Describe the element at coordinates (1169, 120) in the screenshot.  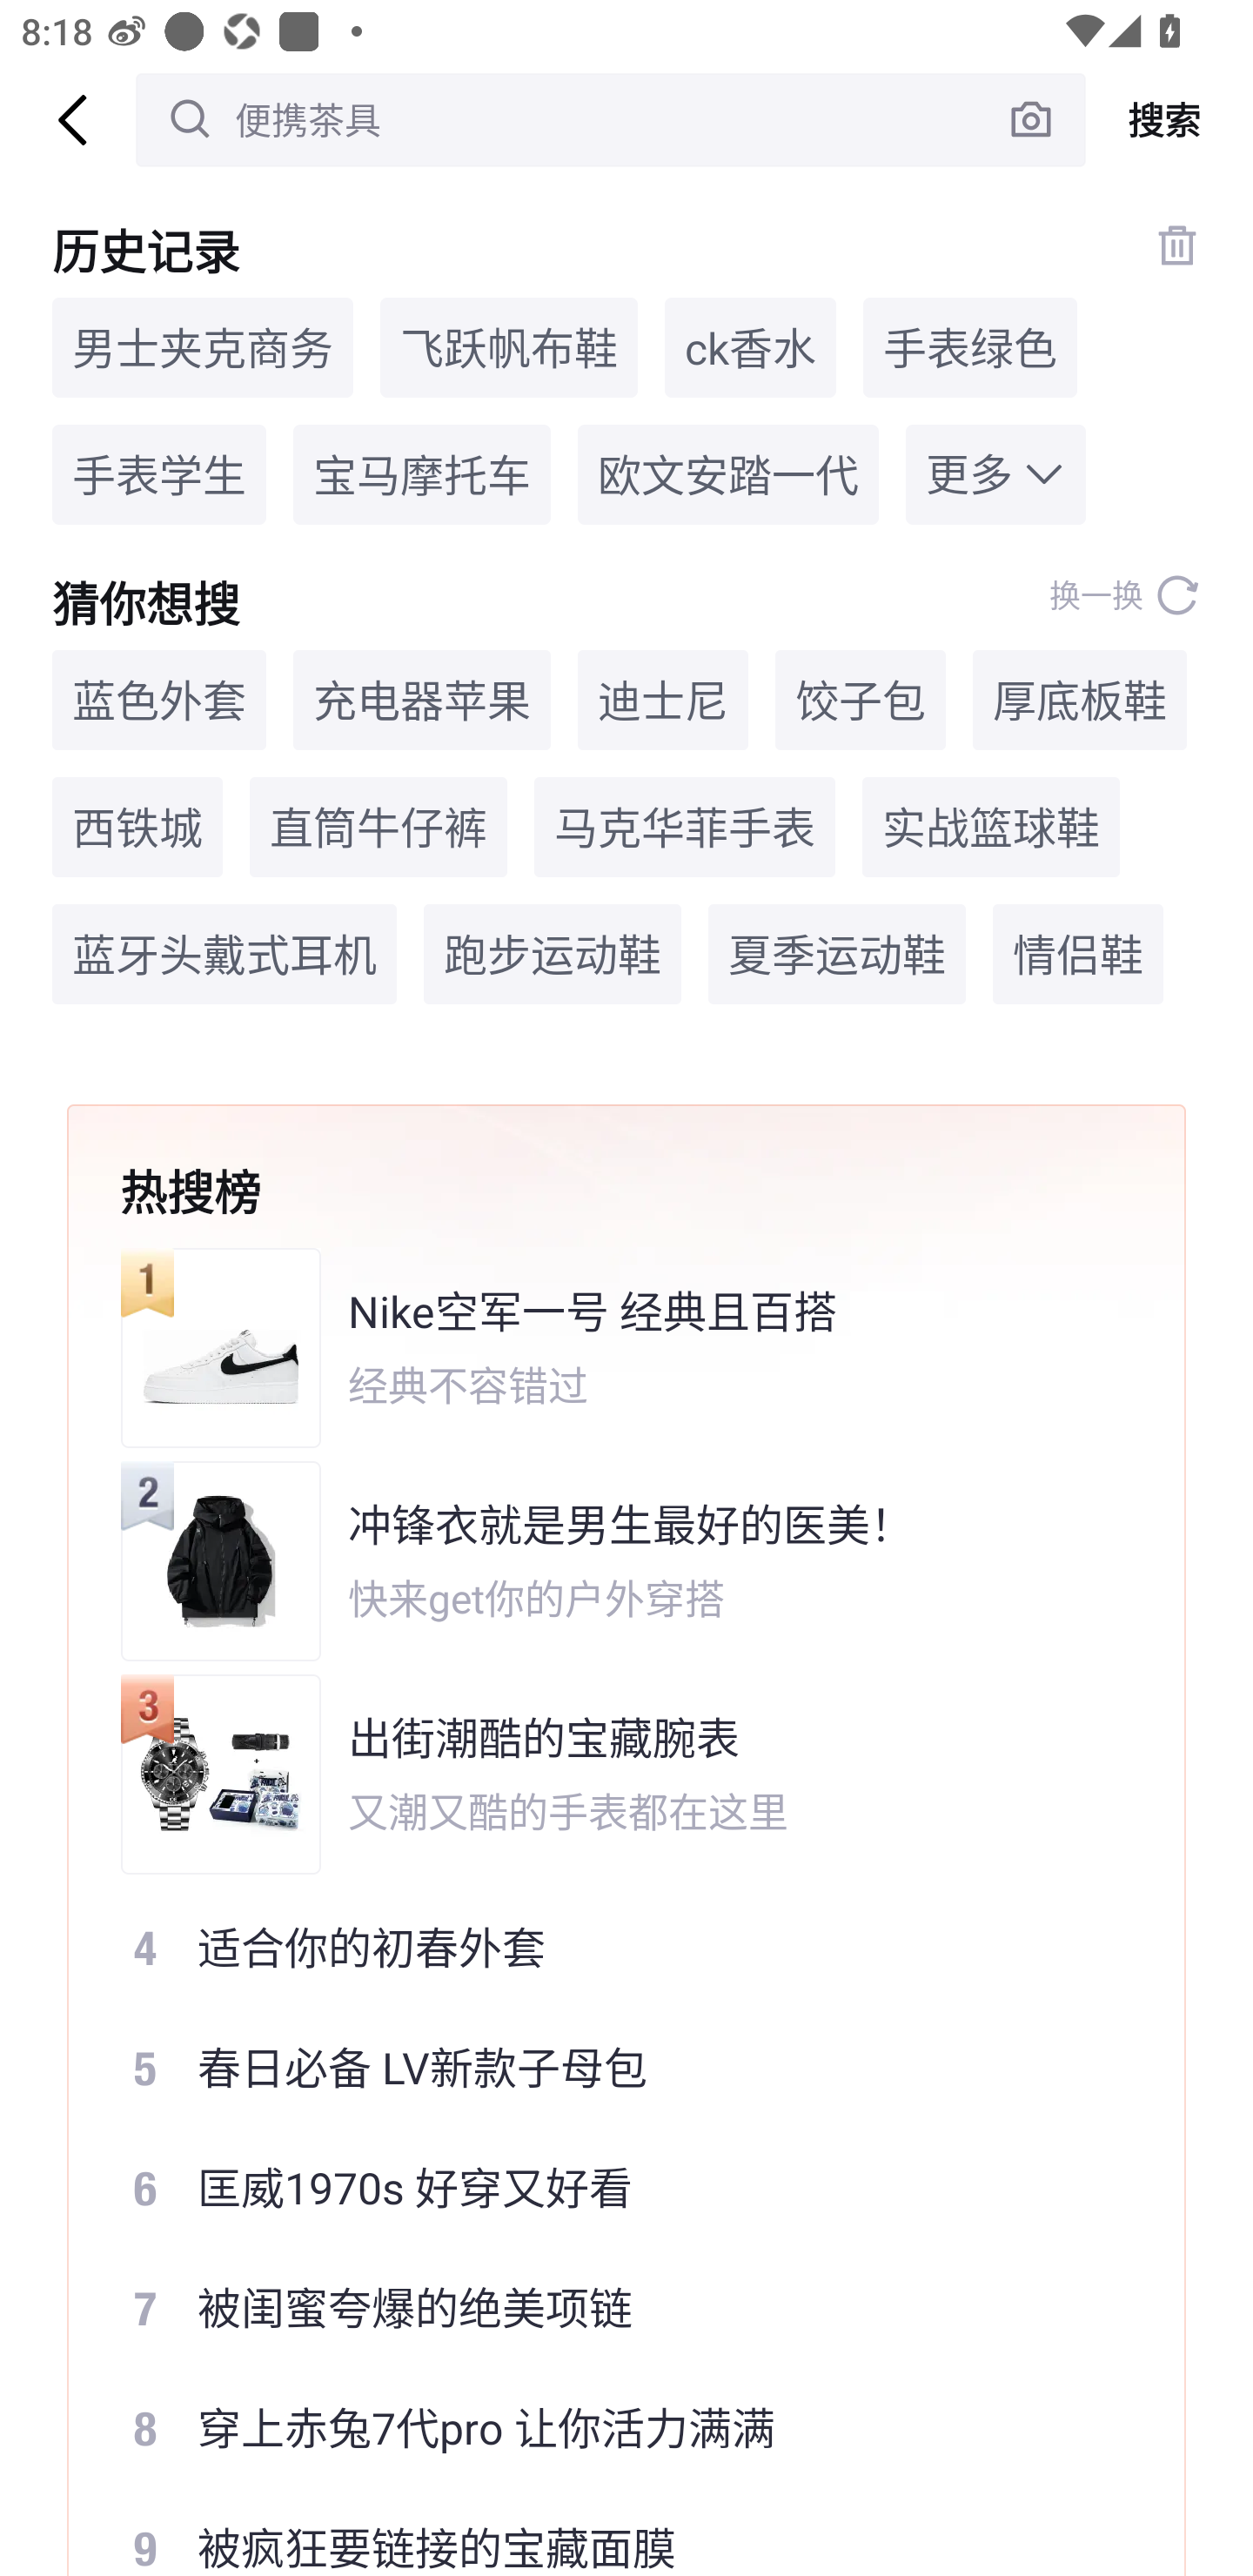
I see `搜索` at that location.